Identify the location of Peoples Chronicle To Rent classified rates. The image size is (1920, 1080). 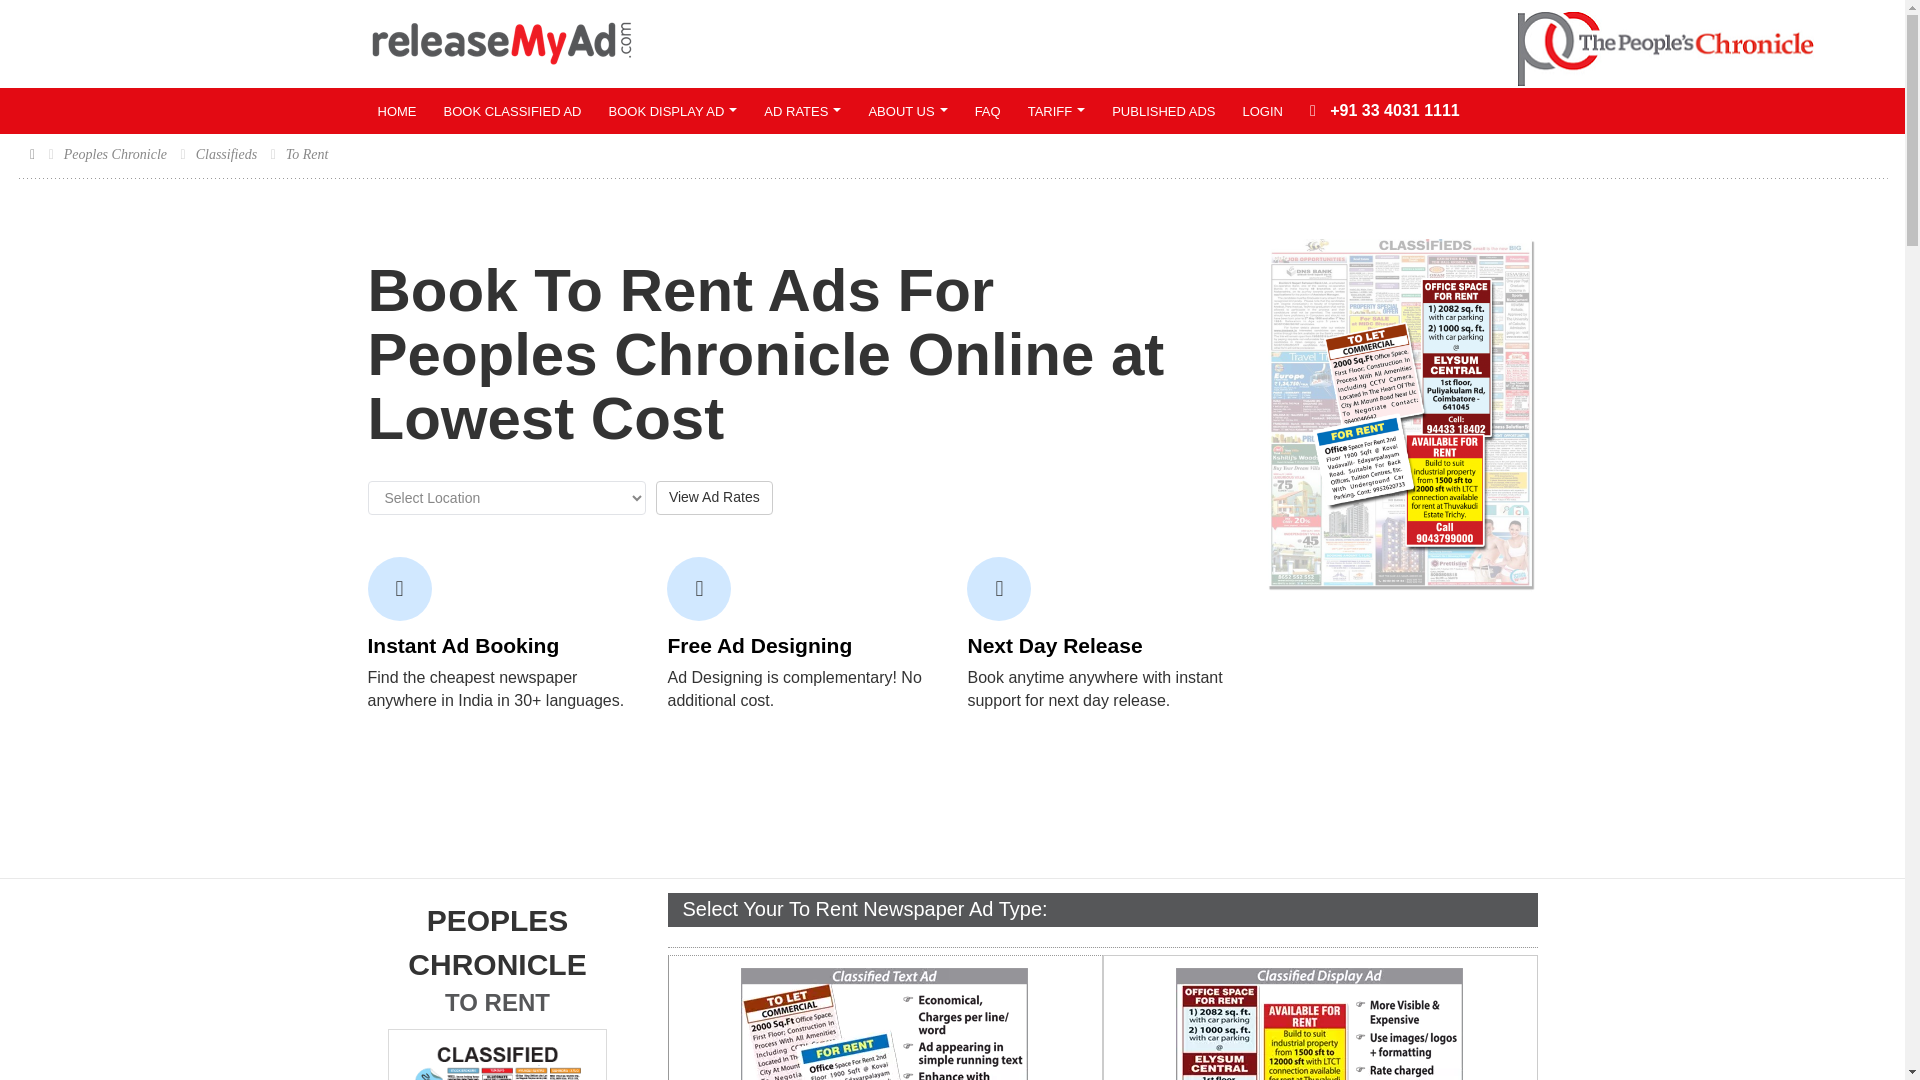
(1056, 110).